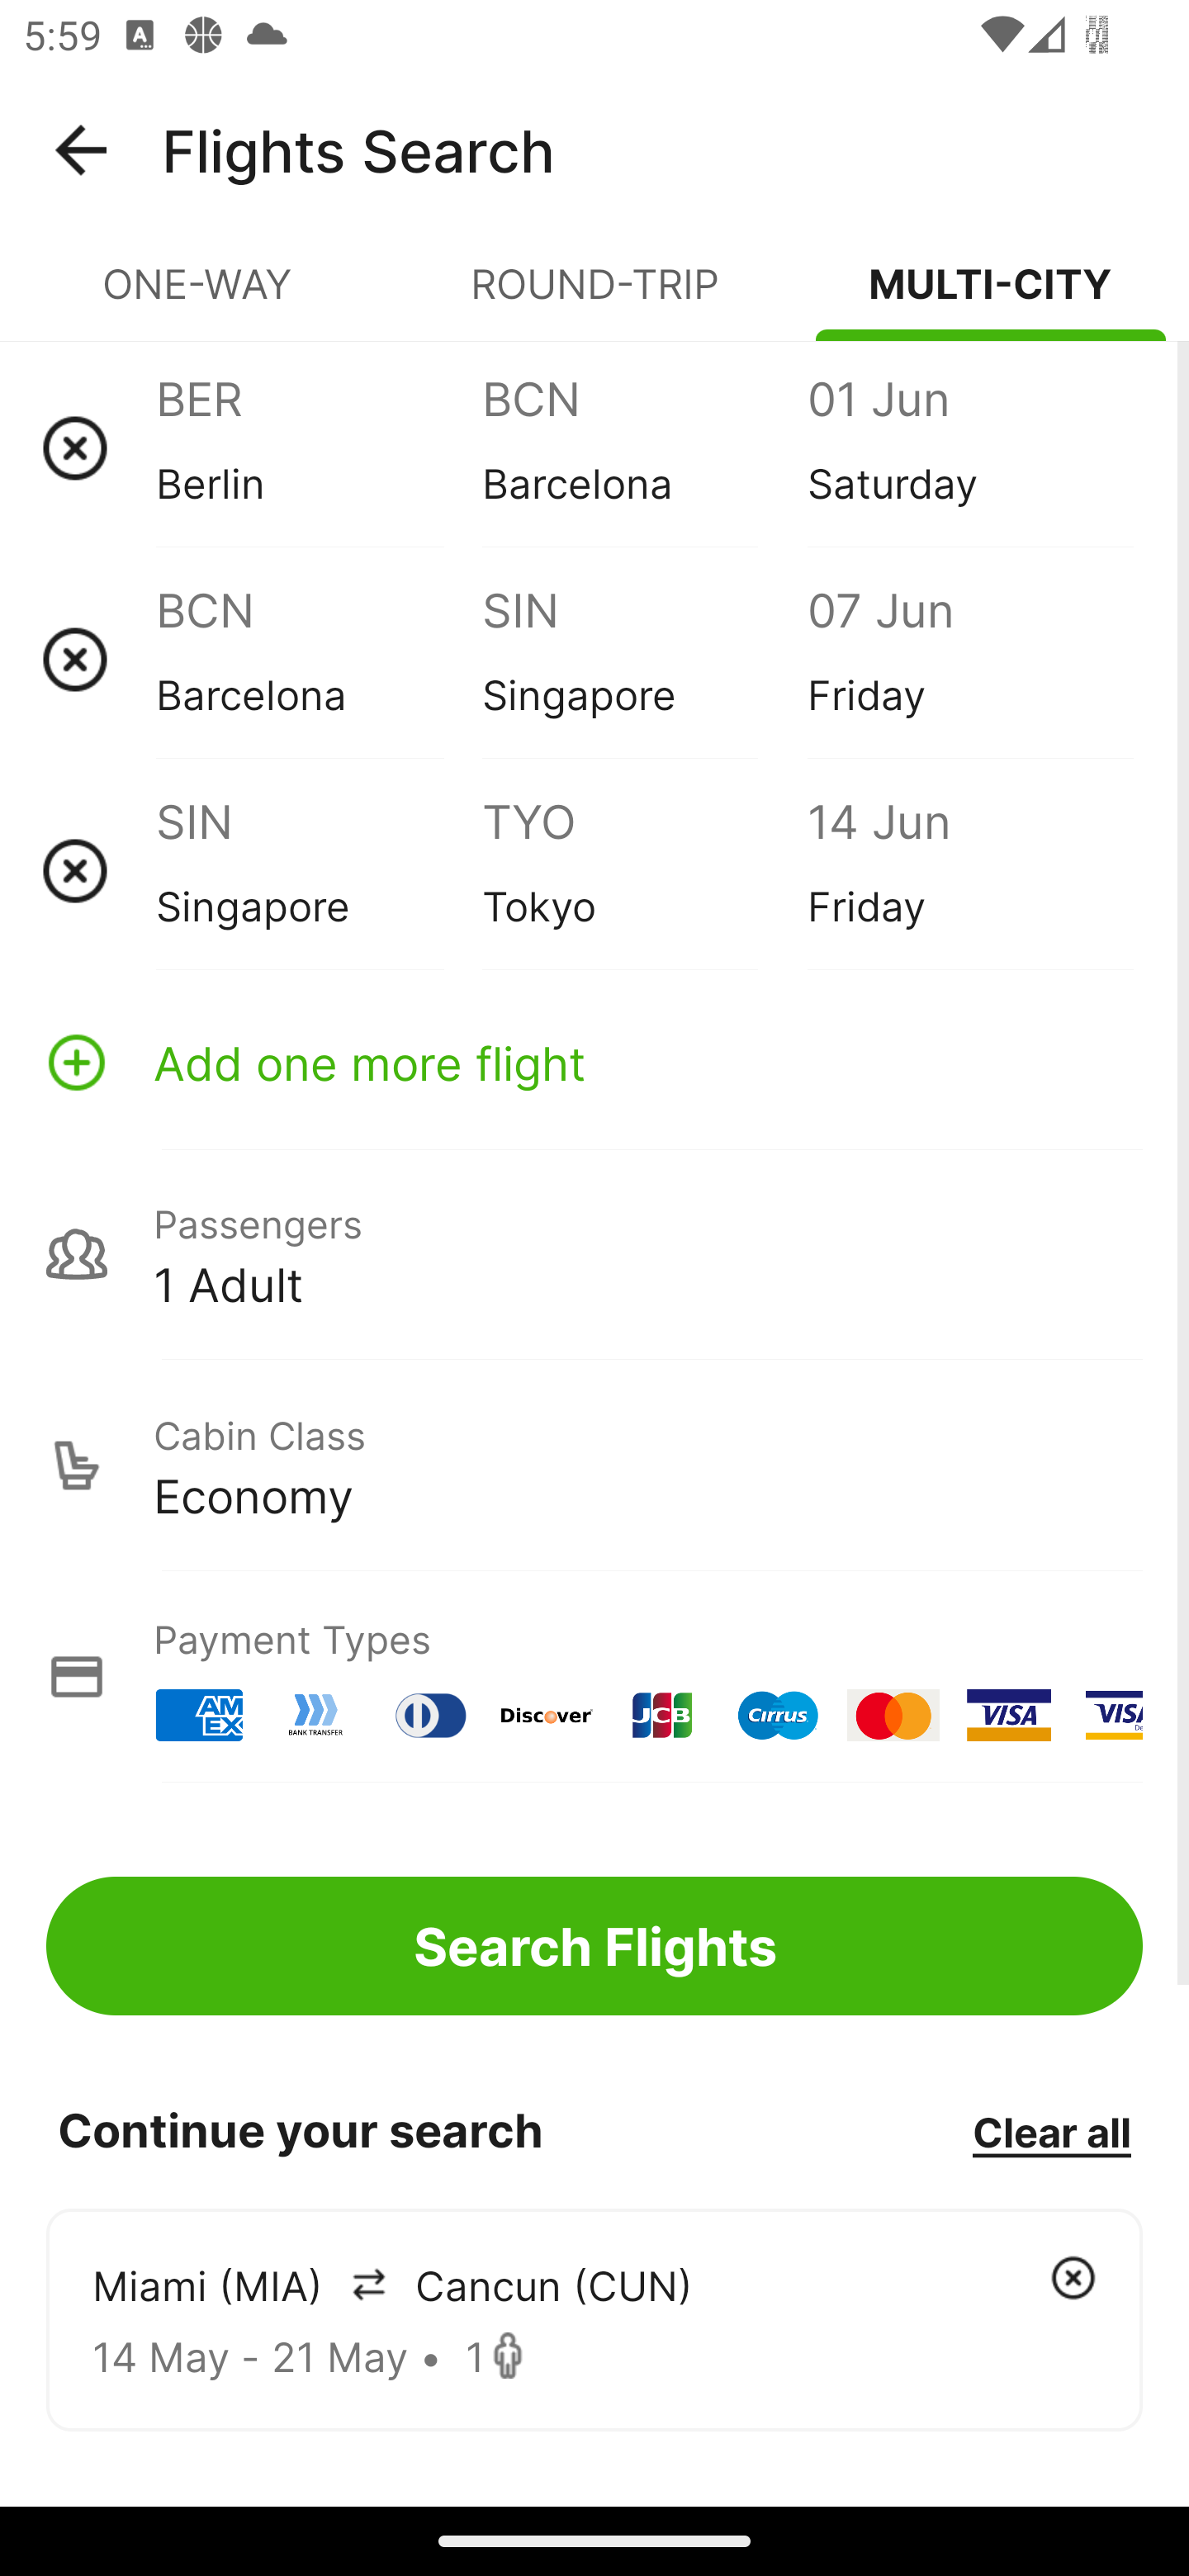 The image size is (1189, 2576). What do you see at coordinates (644, 870) in the screenshot?
I see `TYO Tokyo` at bounding box center [644, 870].